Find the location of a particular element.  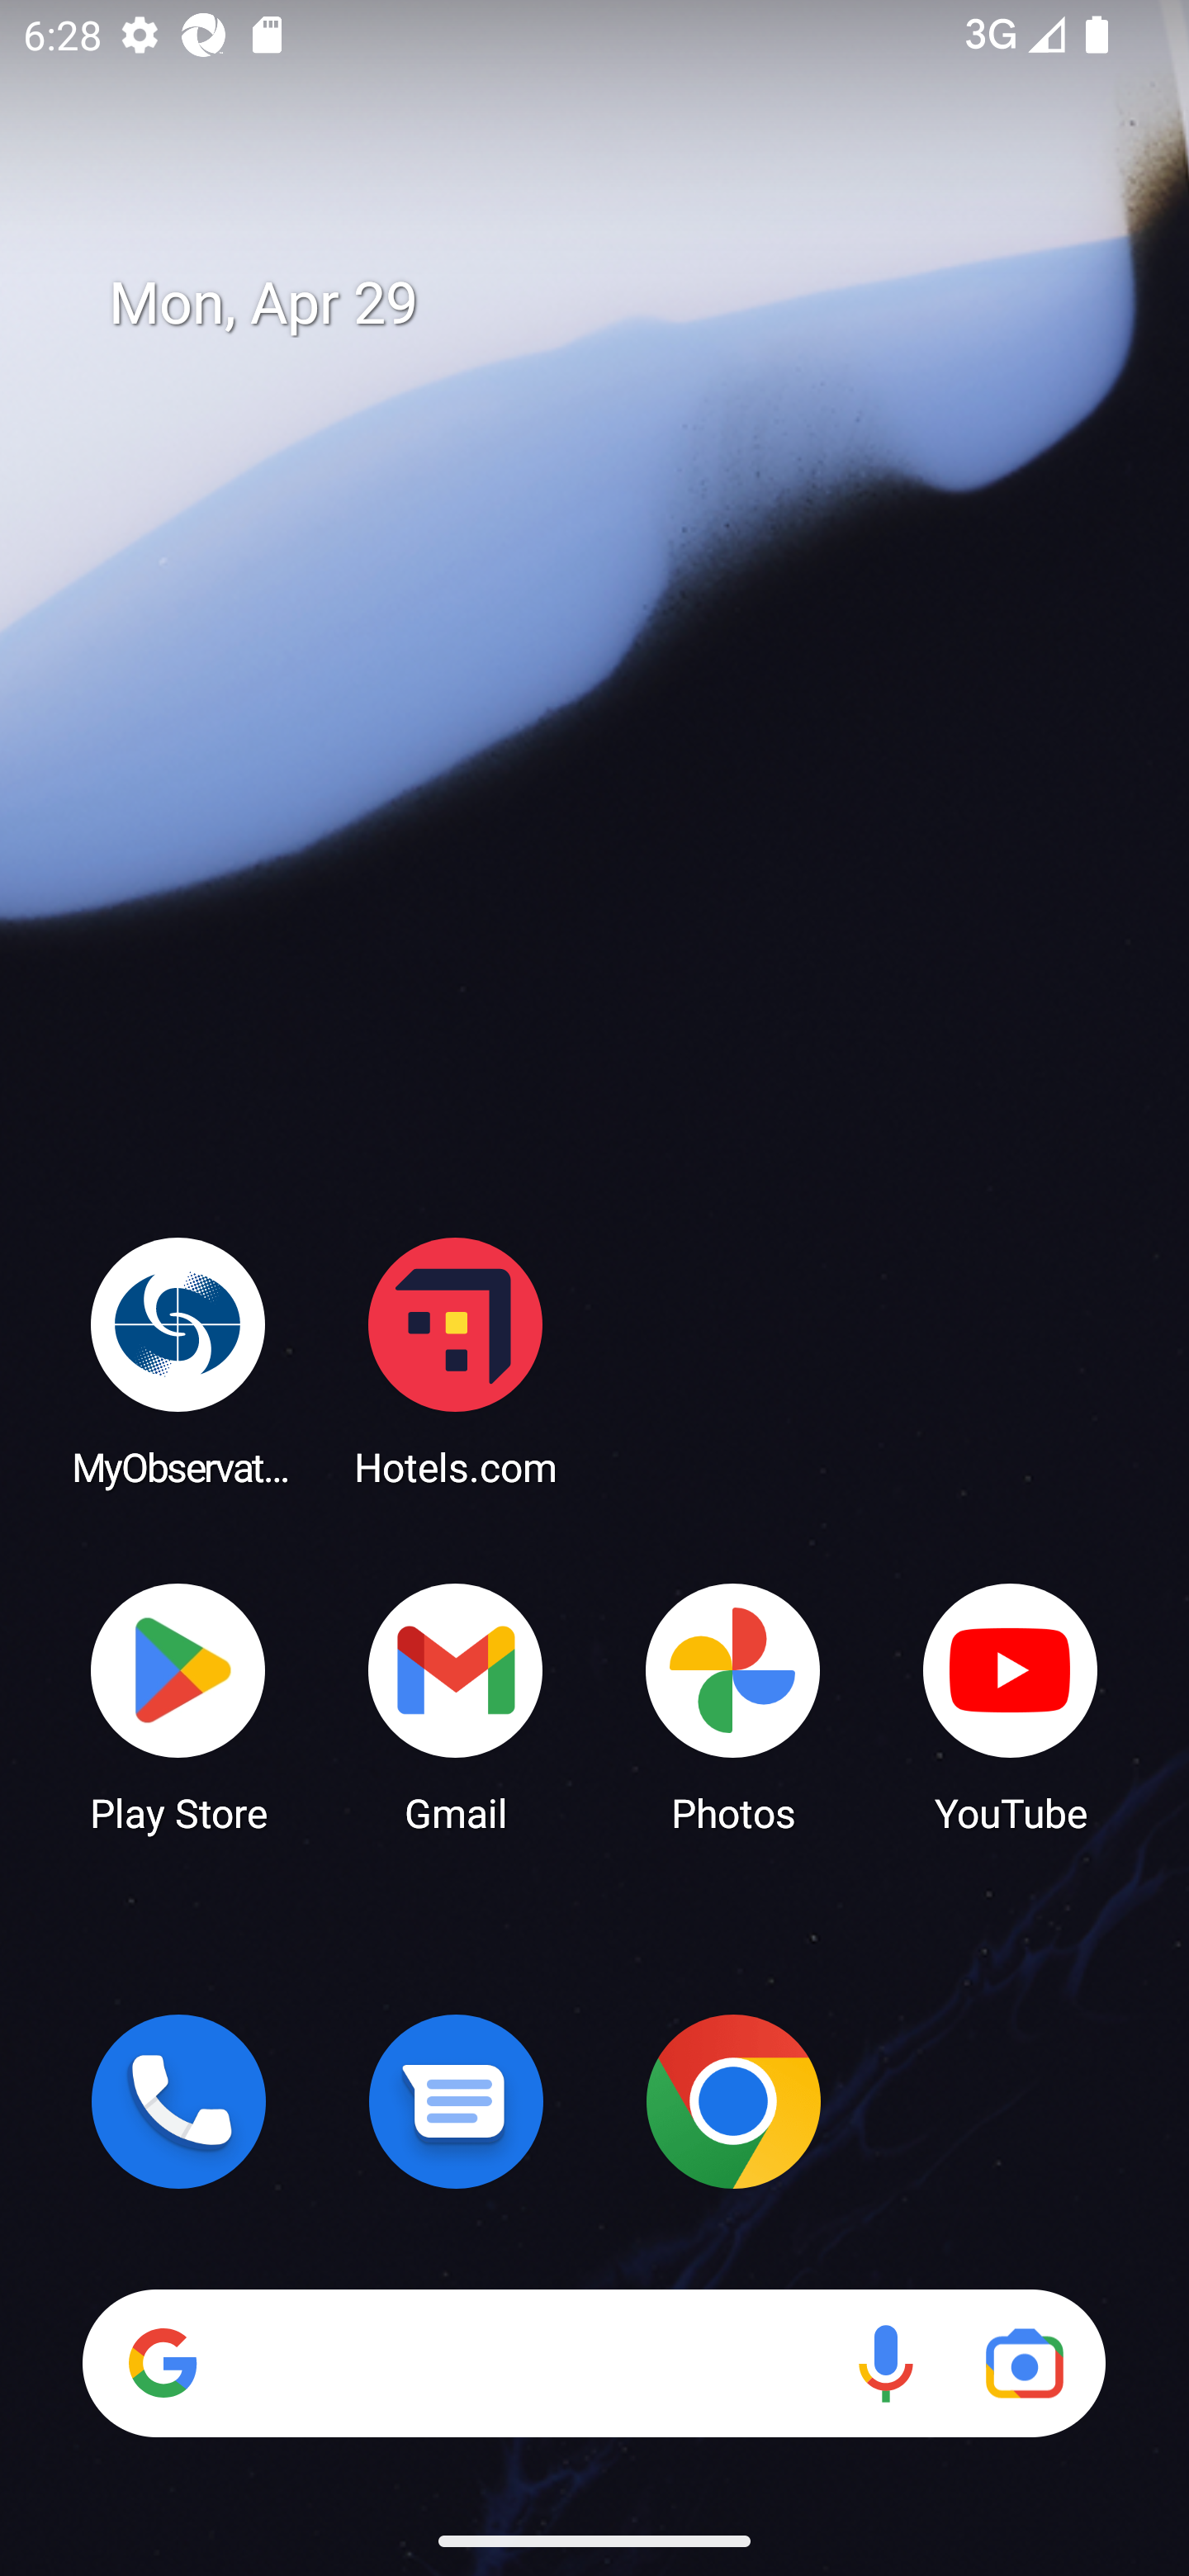

Phone is located at coordinates (178, 2101).